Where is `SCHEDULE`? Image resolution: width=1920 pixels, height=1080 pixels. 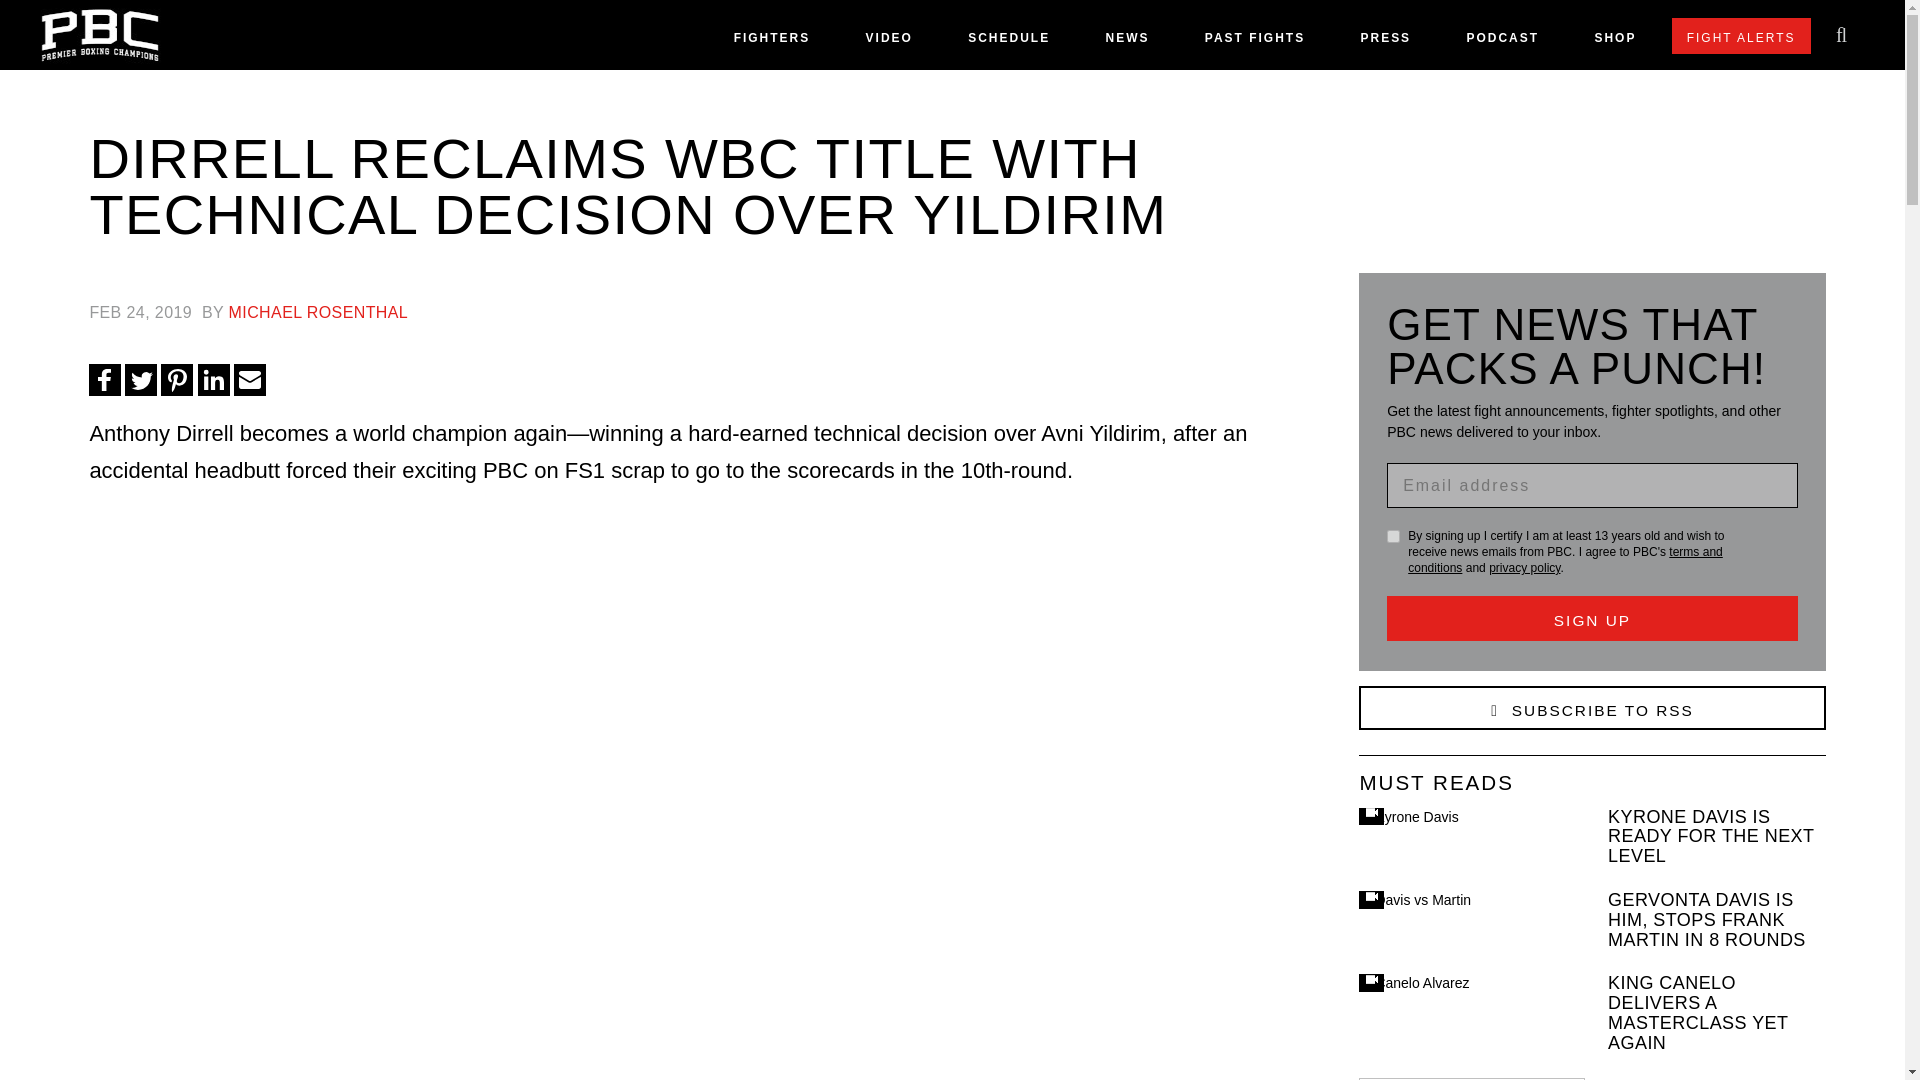 SCHEDULE is located at coordinates (1008, 42).